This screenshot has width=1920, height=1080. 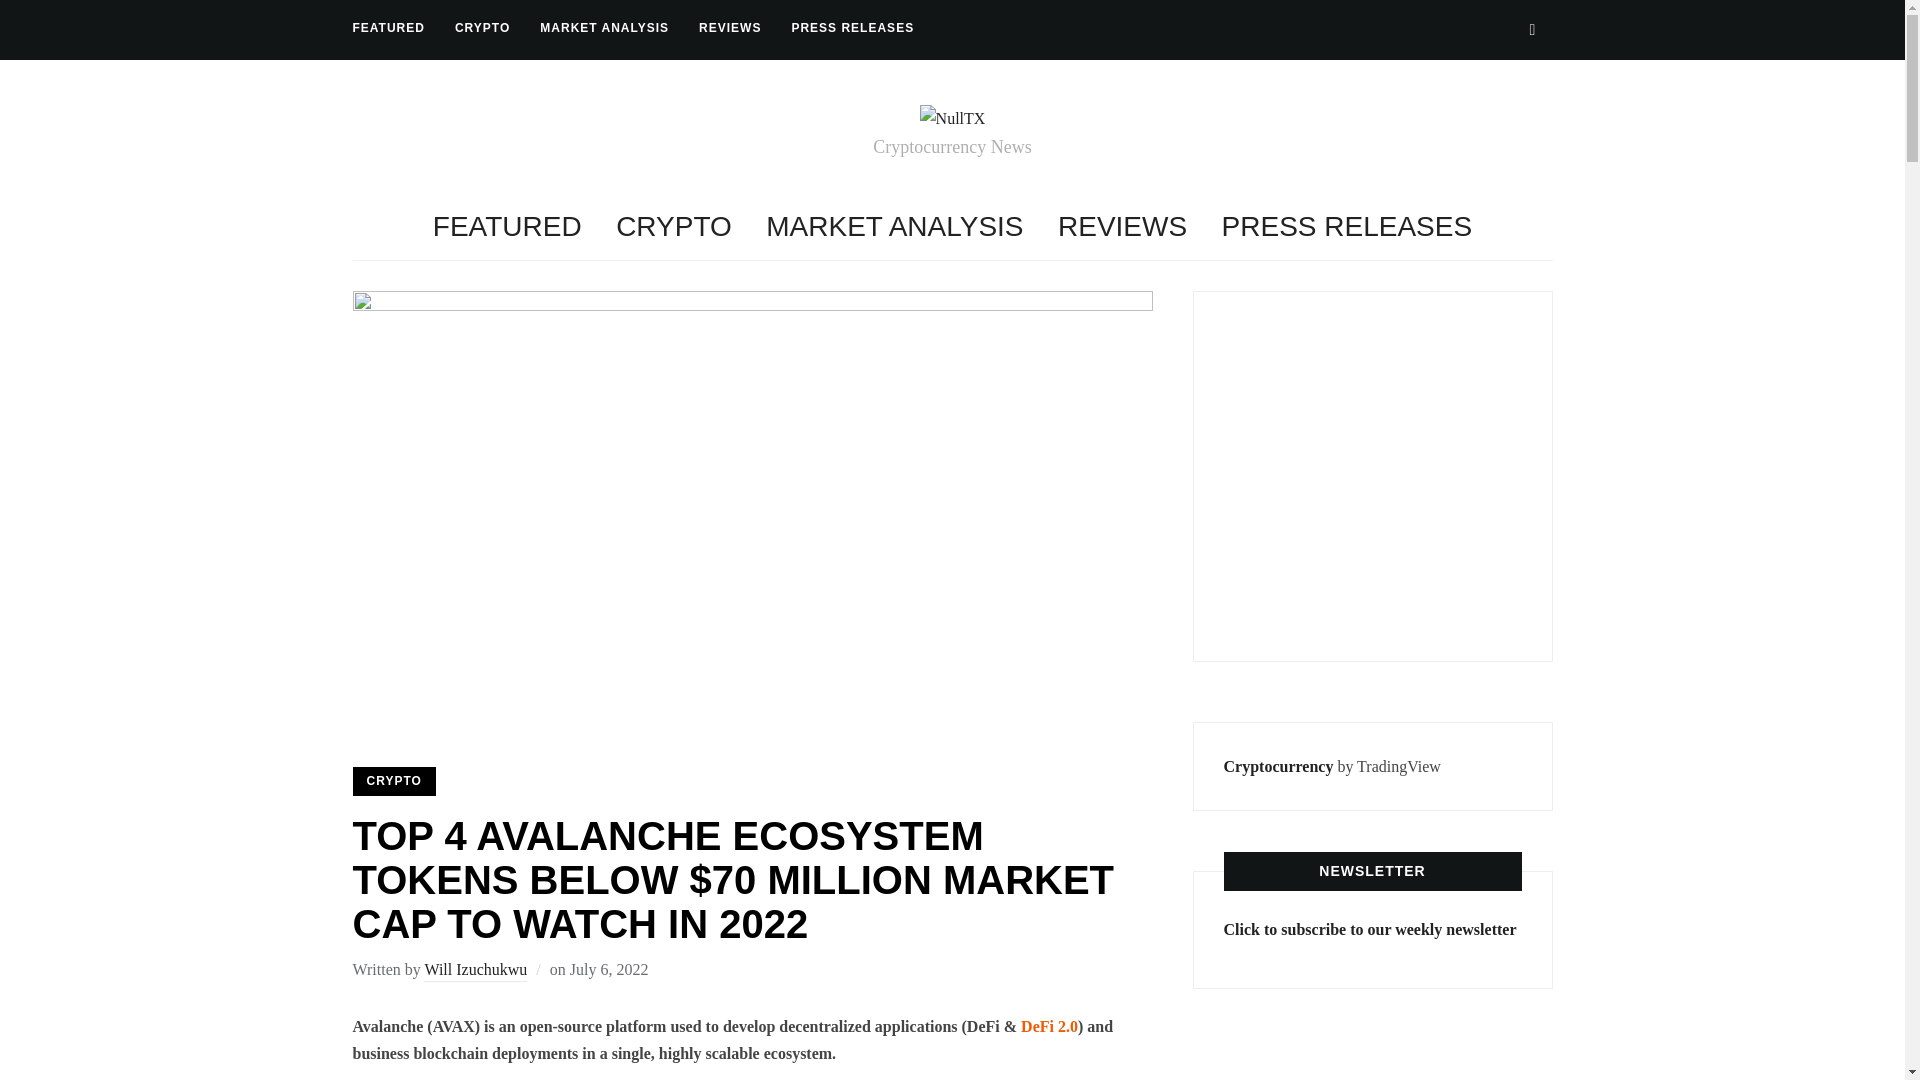 What do you see at coordinates (1049, 1026) in the screenshot?
I see `DeFi 2.0` at bounding box center [1049, 1026].